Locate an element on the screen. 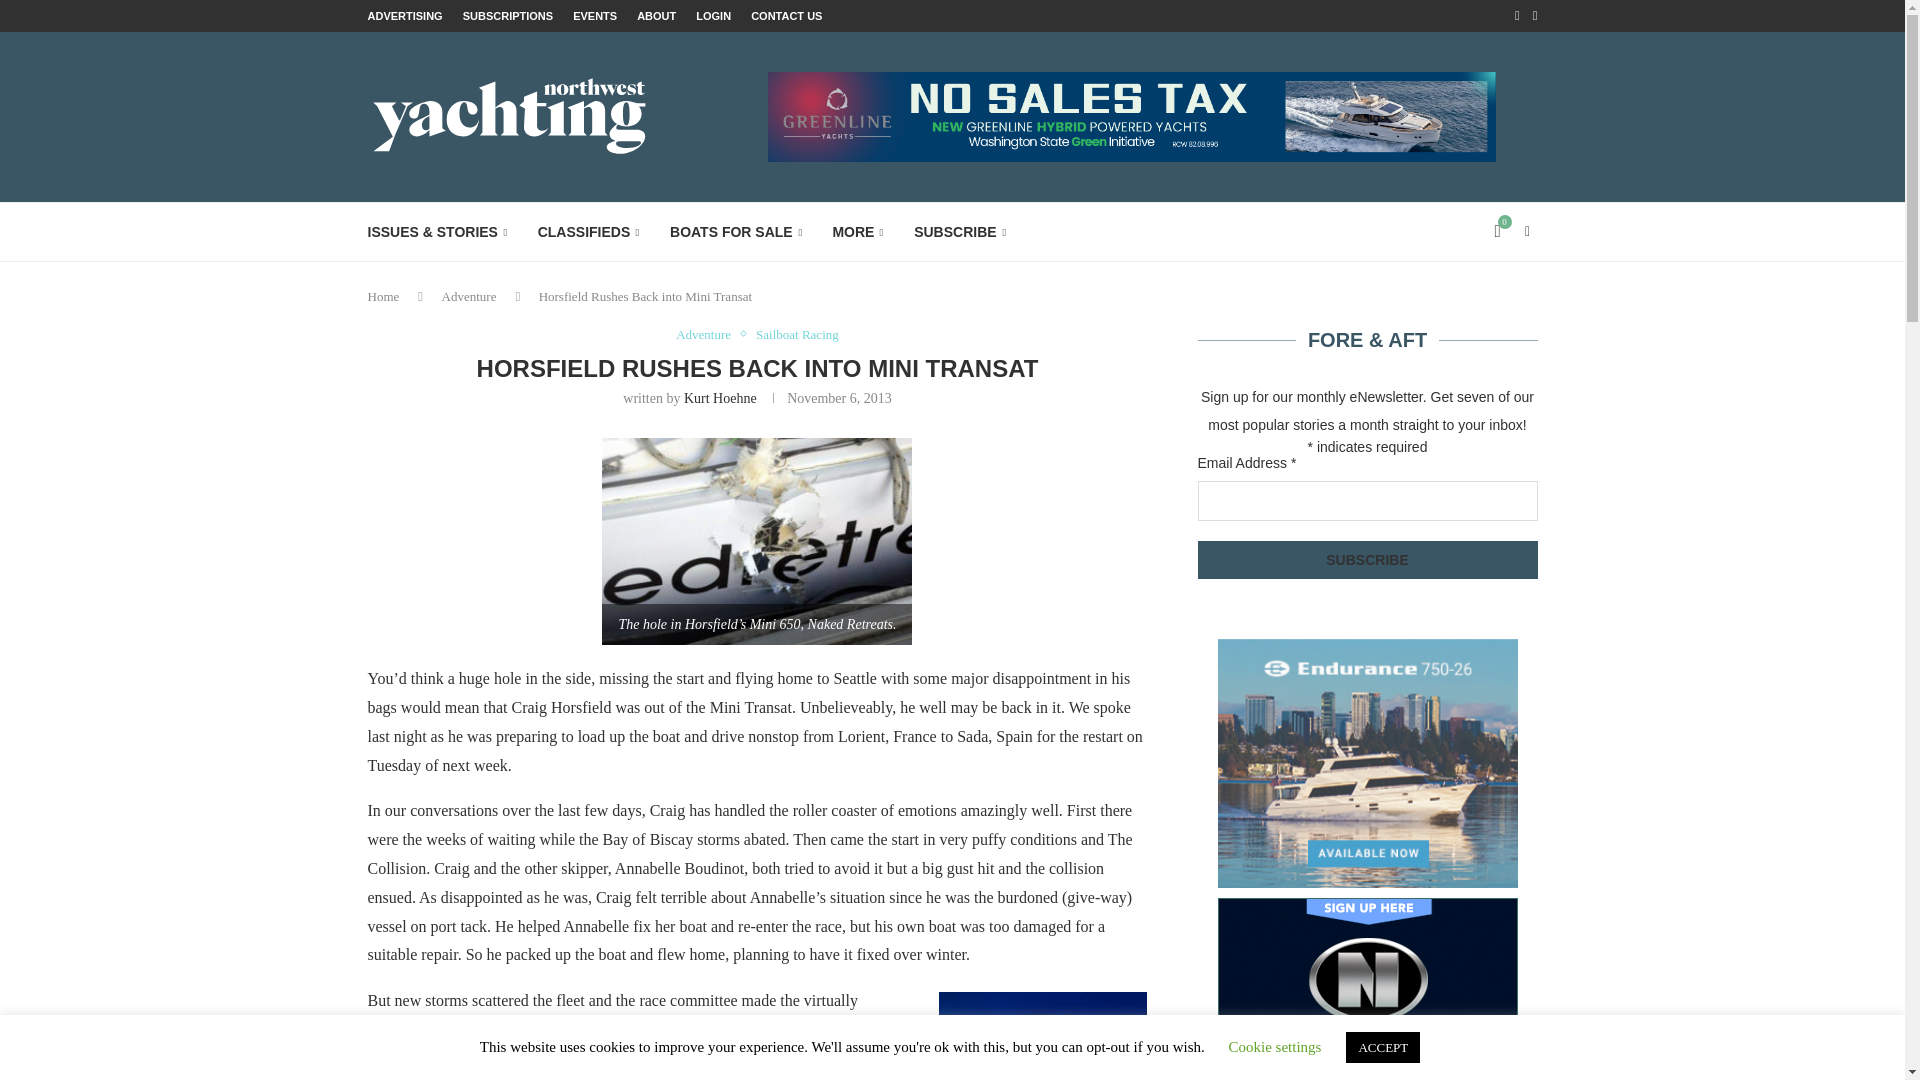 The width and height of the screenshot is (1920, 1080). CLASSIFIEDS is located at coordinates (588, 232).